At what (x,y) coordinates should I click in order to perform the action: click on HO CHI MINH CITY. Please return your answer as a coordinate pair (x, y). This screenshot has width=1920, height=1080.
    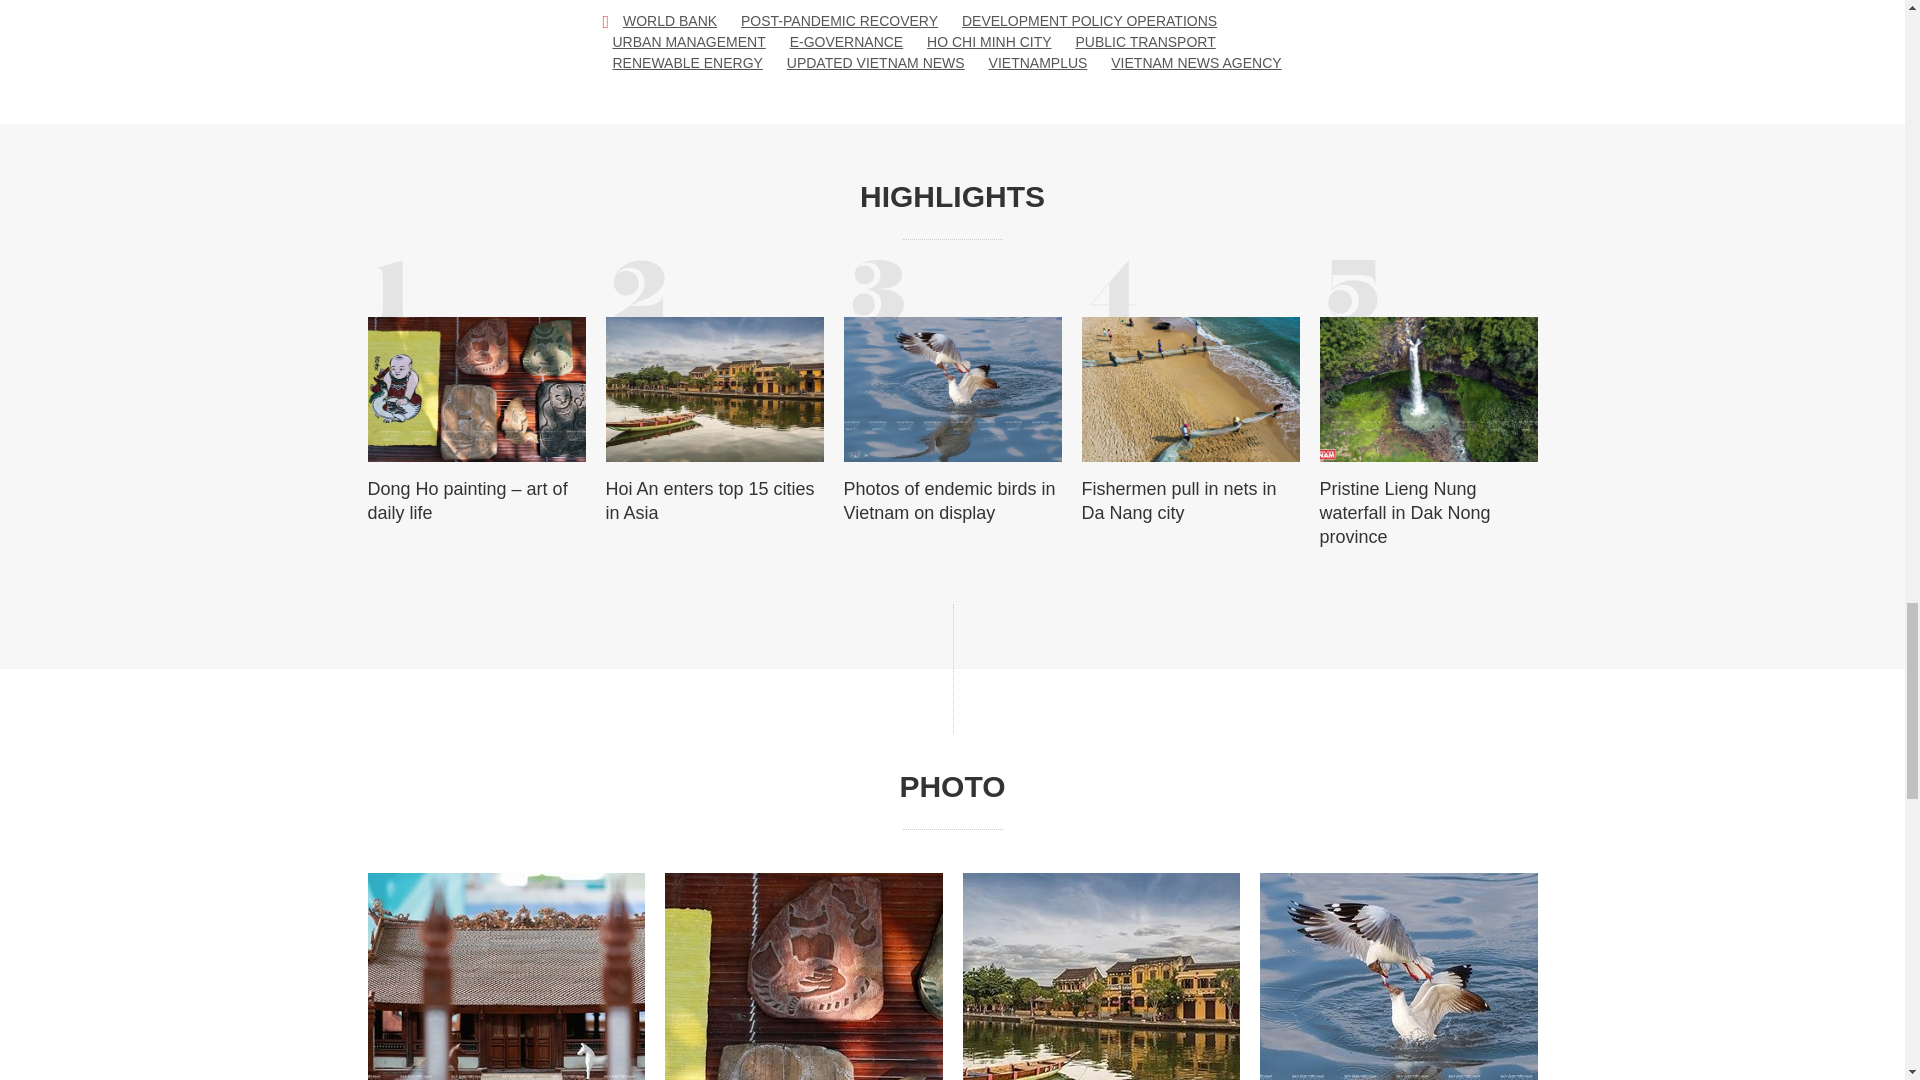
    Looking at the image, I should click on (988, 42).